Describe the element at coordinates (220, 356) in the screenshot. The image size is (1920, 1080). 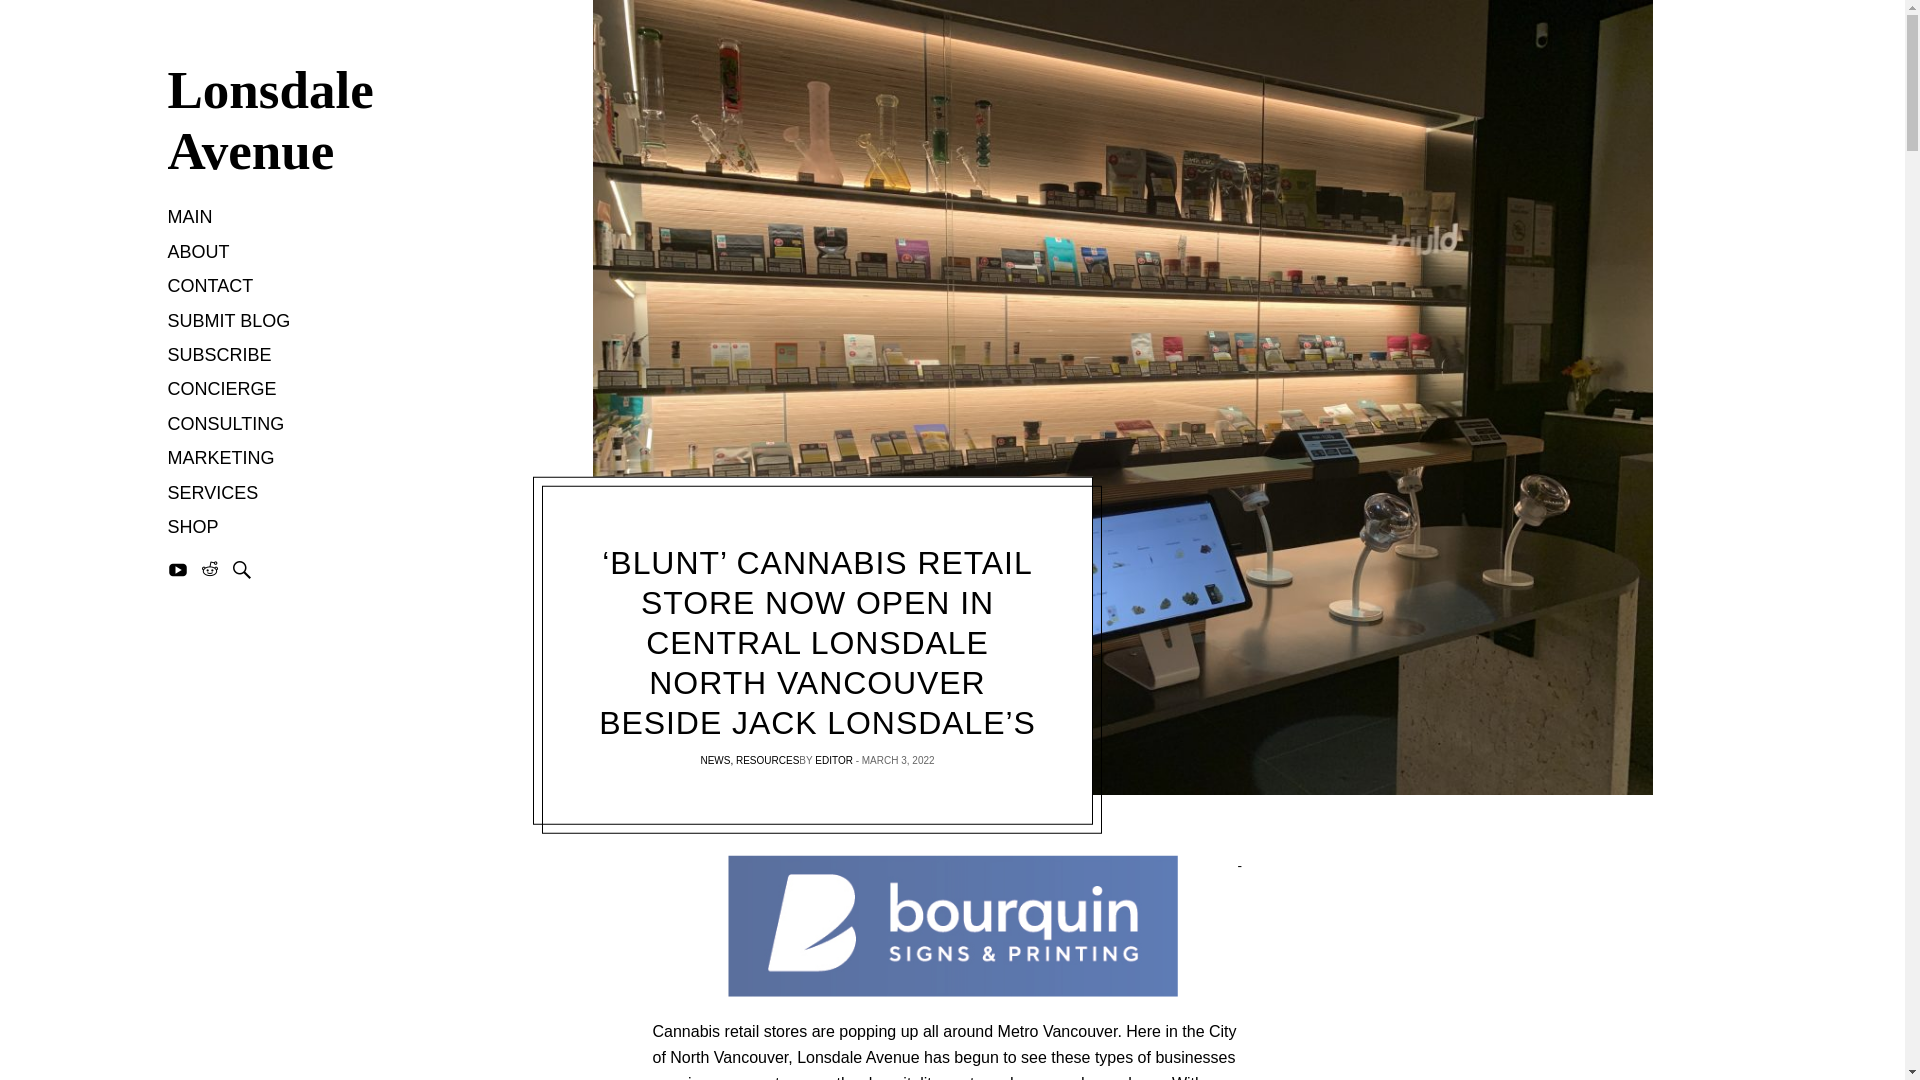
I see `SUBSCRIBE` at that location.